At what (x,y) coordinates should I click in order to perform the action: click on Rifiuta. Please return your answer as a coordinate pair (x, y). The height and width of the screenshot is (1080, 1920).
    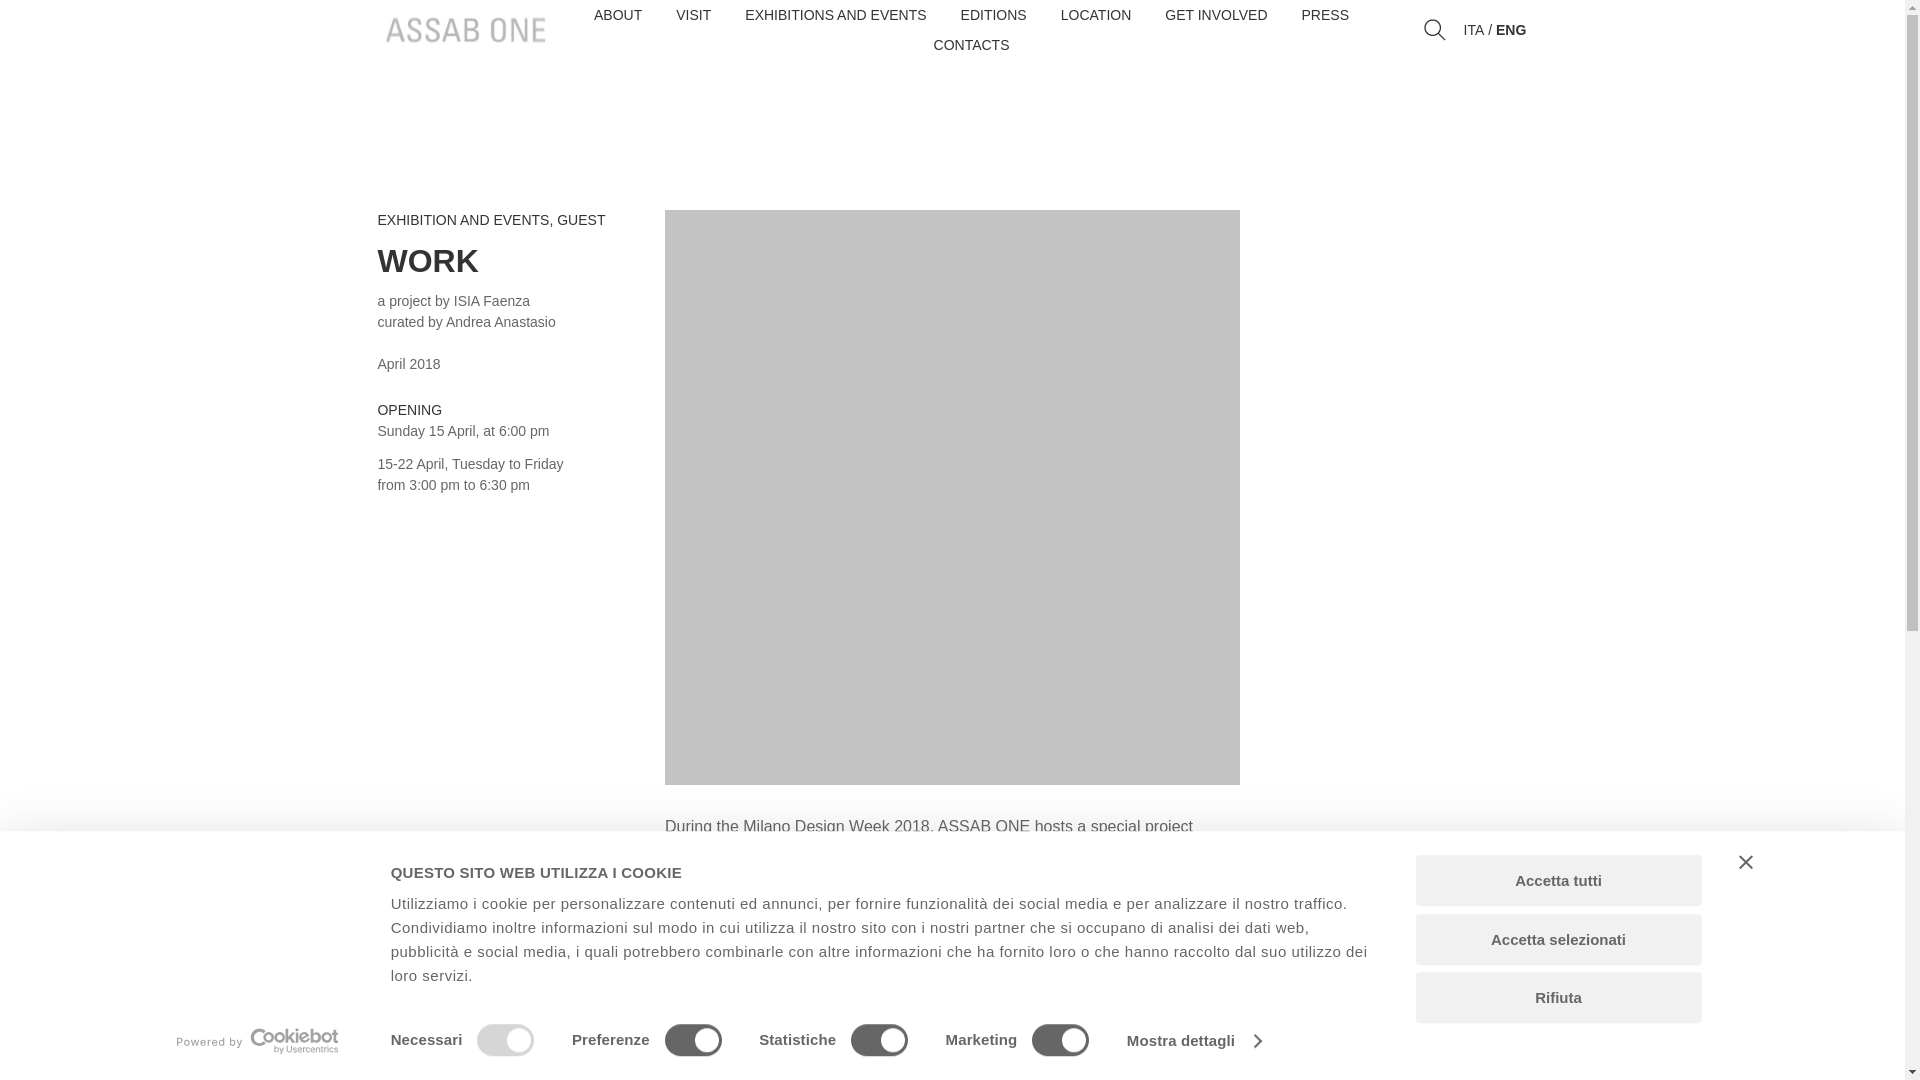
    Looking at the image, I should click on (1558, 997).